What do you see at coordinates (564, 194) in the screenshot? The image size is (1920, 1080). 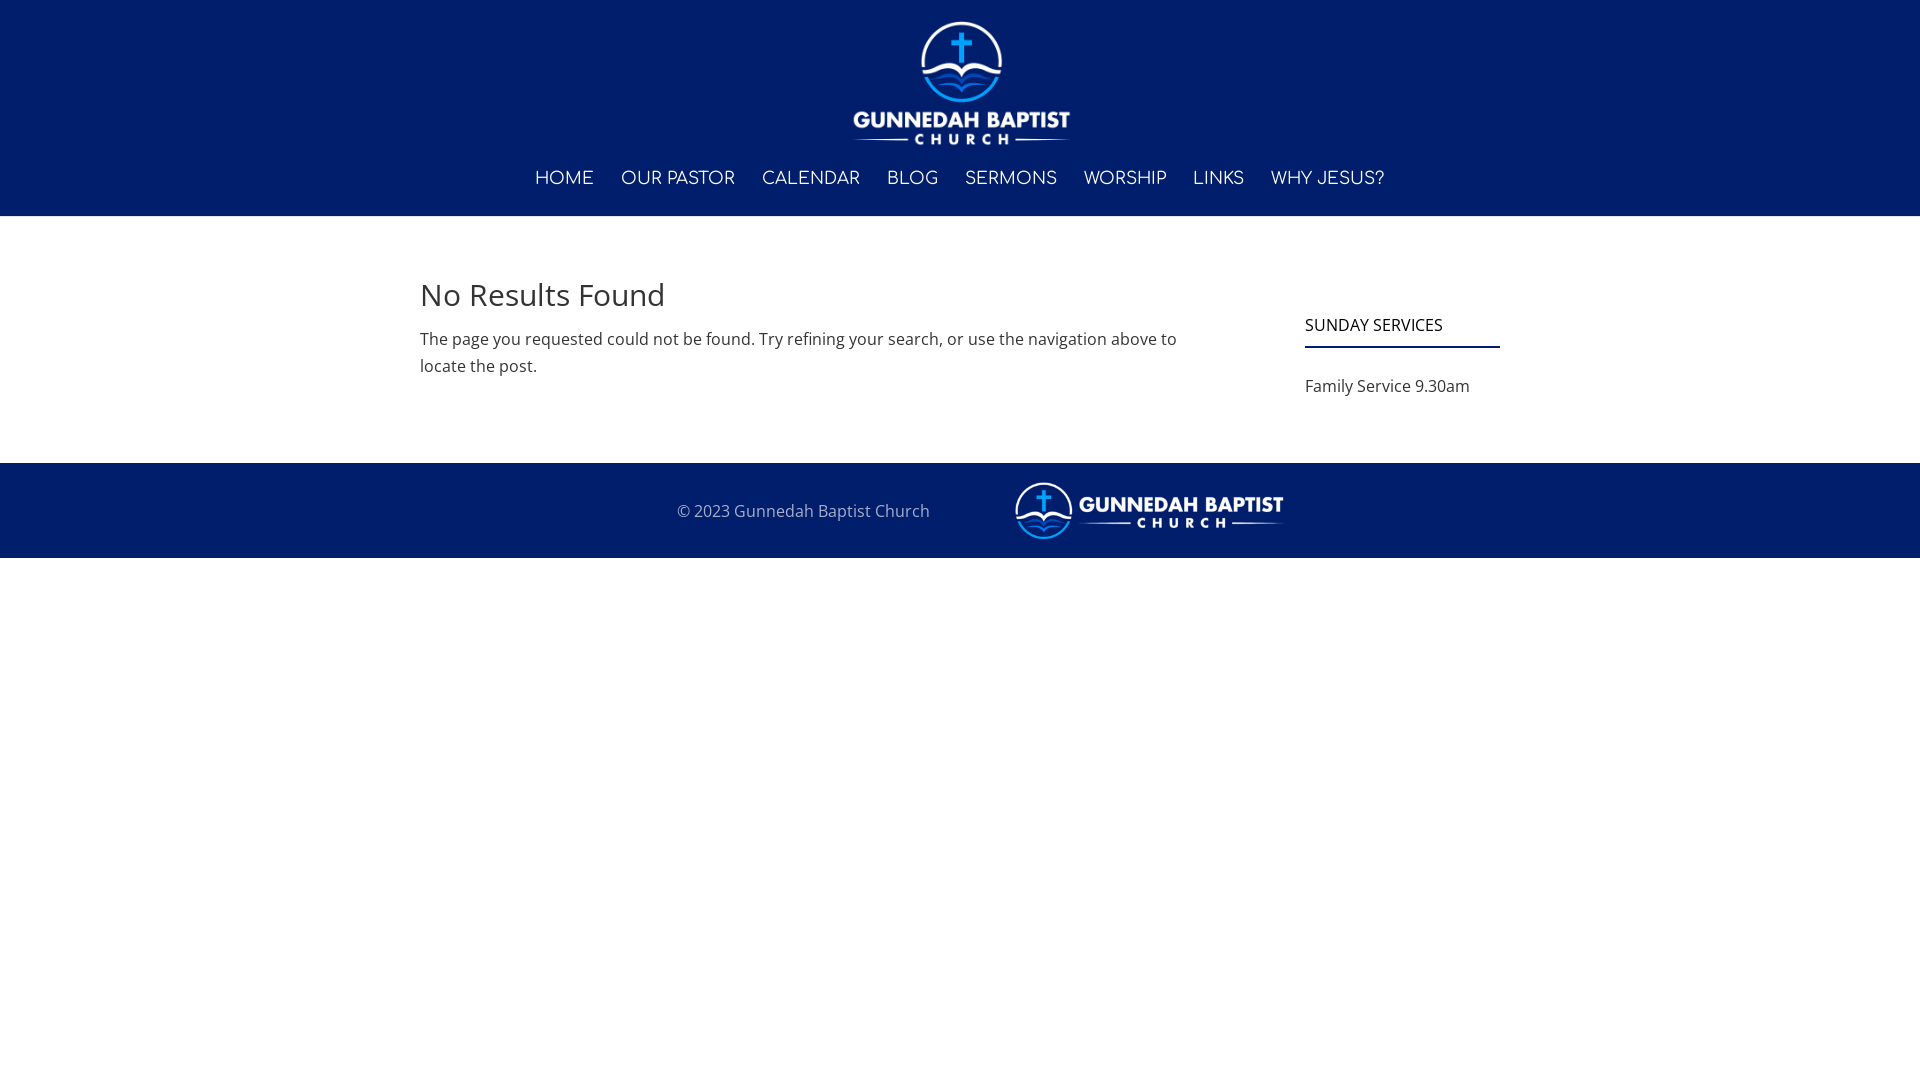 I see `HOME` at bounding box center [564, 194].